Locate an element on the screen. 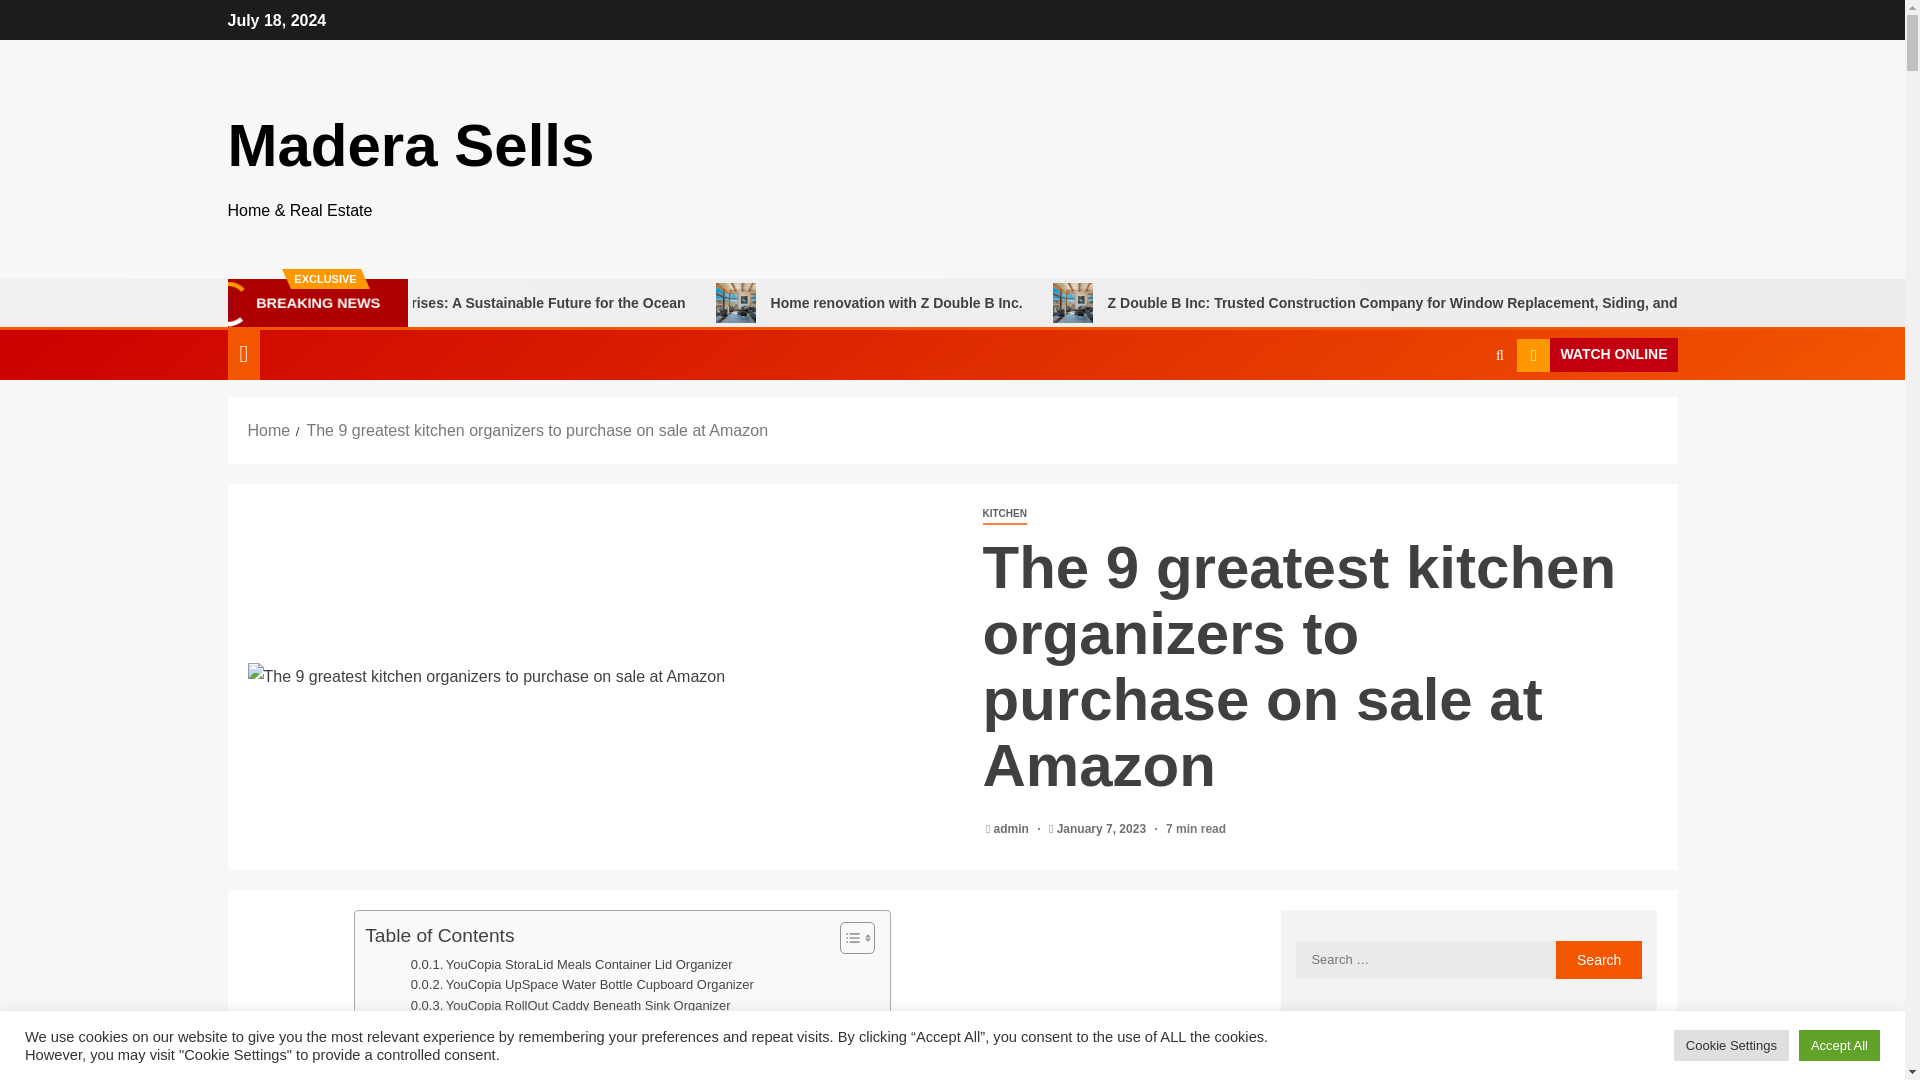 Image resolution: width=1920 pixels, height=1080 pixels. YouCopia RollOut Caddy Beneath Sink Organizer is located at coordinates (570, 1006).